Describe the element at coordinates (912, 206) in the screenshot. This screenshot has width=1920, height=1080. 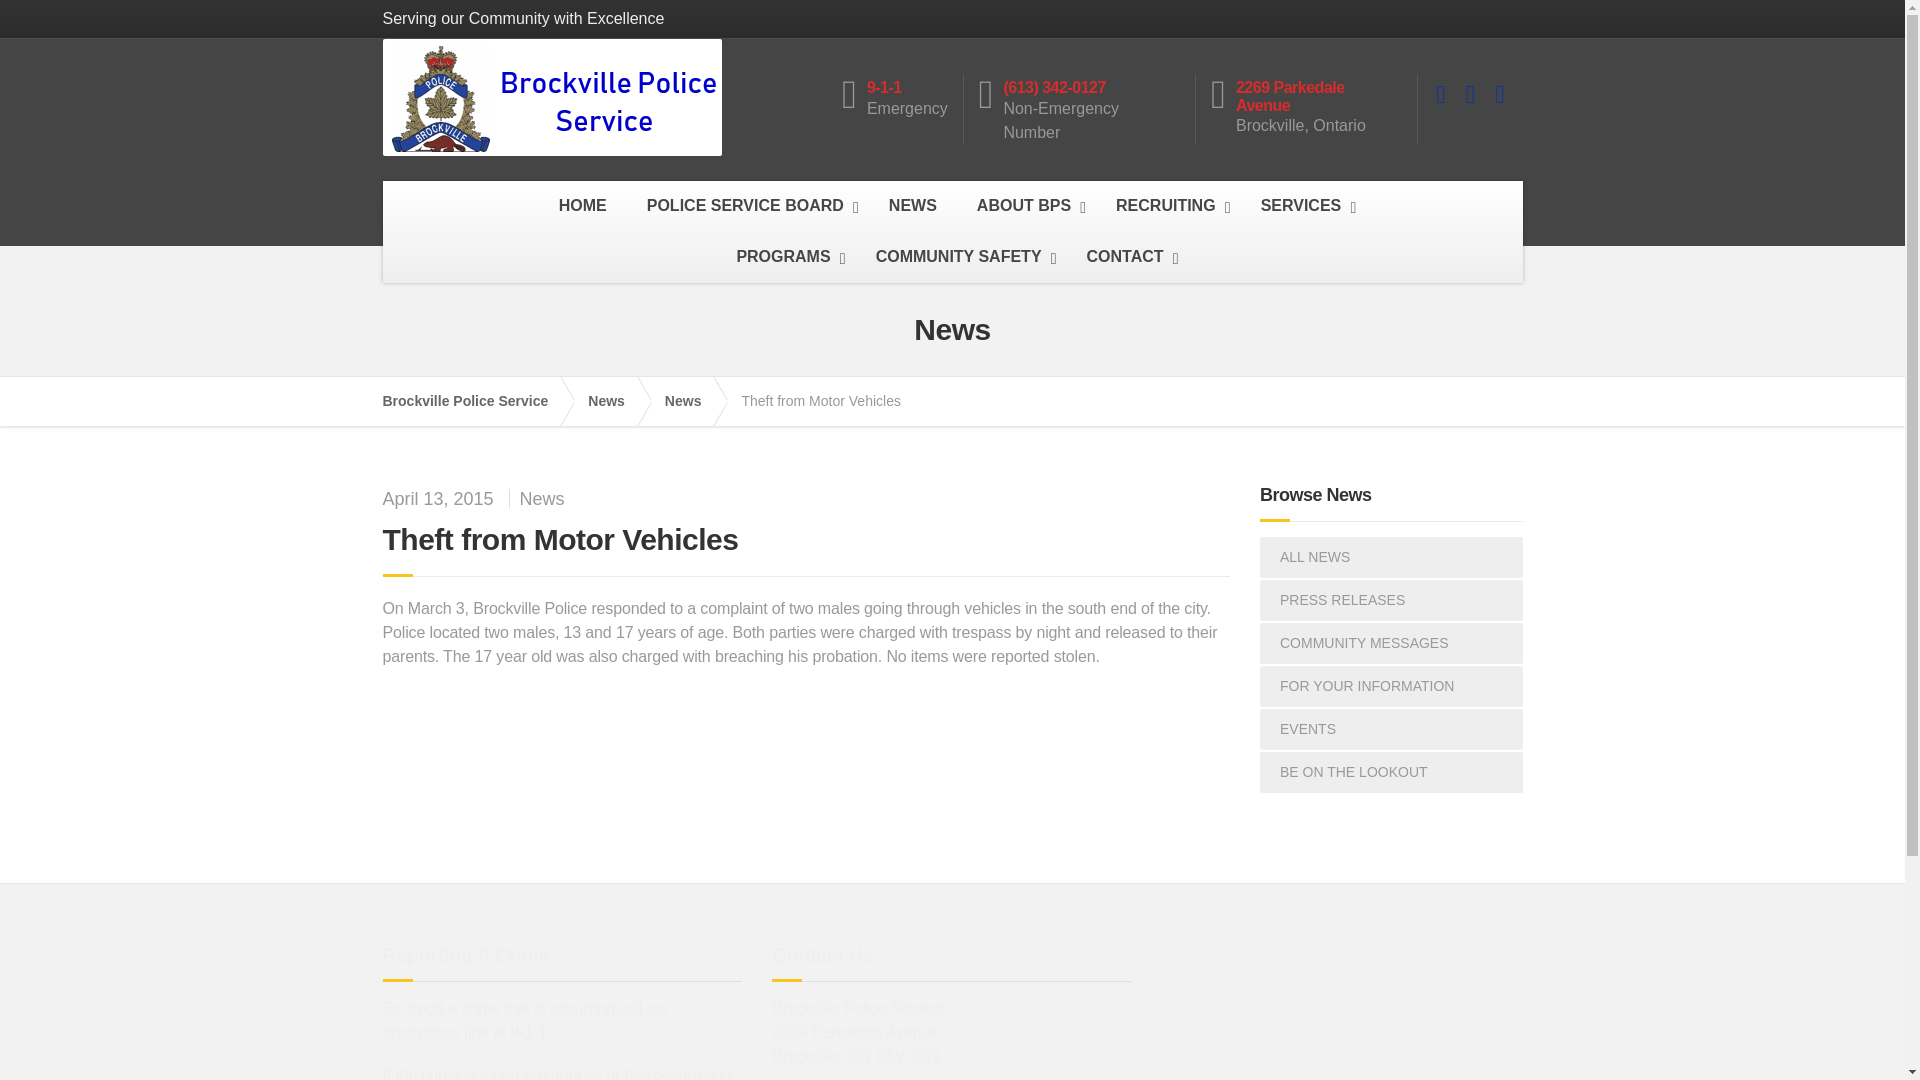
I see `NEWS` at that location.